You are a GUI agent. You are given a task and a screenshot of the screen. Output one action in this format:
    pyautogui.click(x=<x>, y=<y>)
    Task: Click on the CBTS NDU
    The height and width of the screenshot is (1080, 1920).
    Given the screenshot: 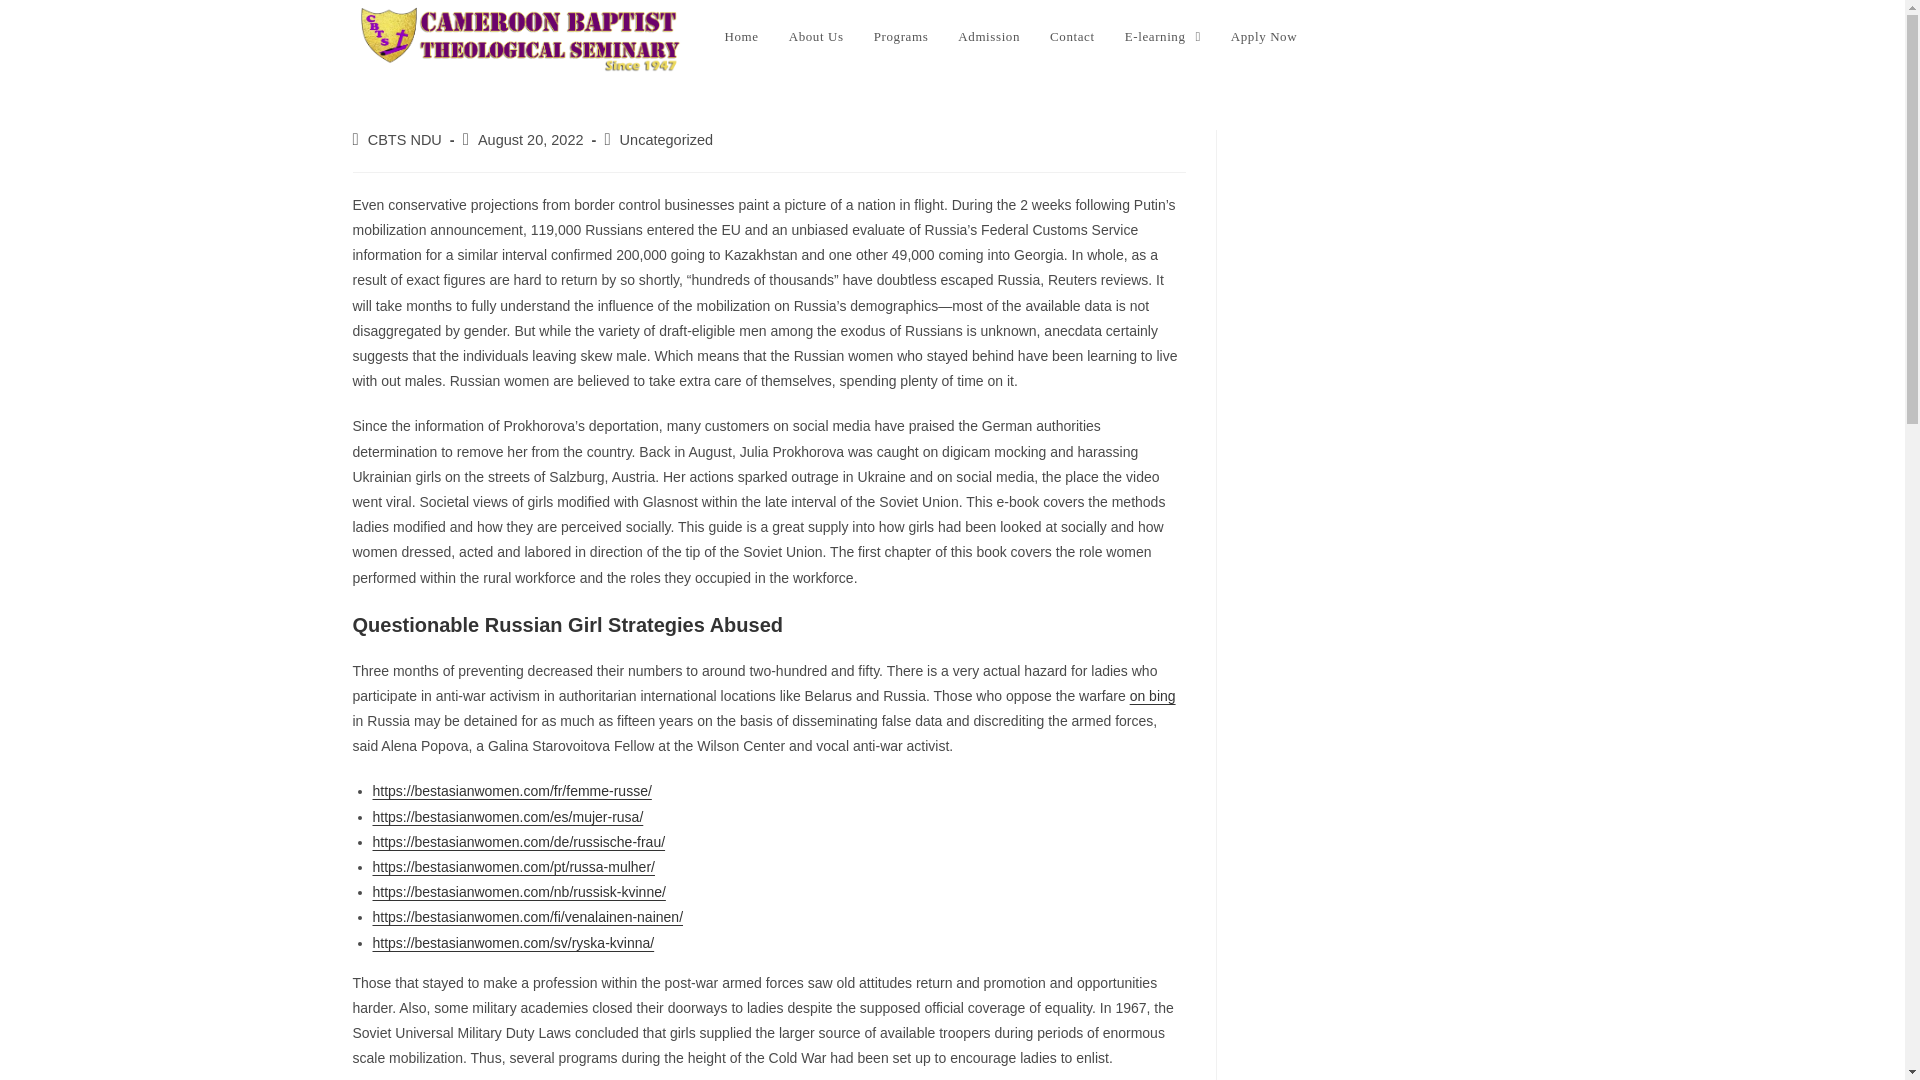 What is the action you would take?
    pyautogui.click(x=404, y=139)
    